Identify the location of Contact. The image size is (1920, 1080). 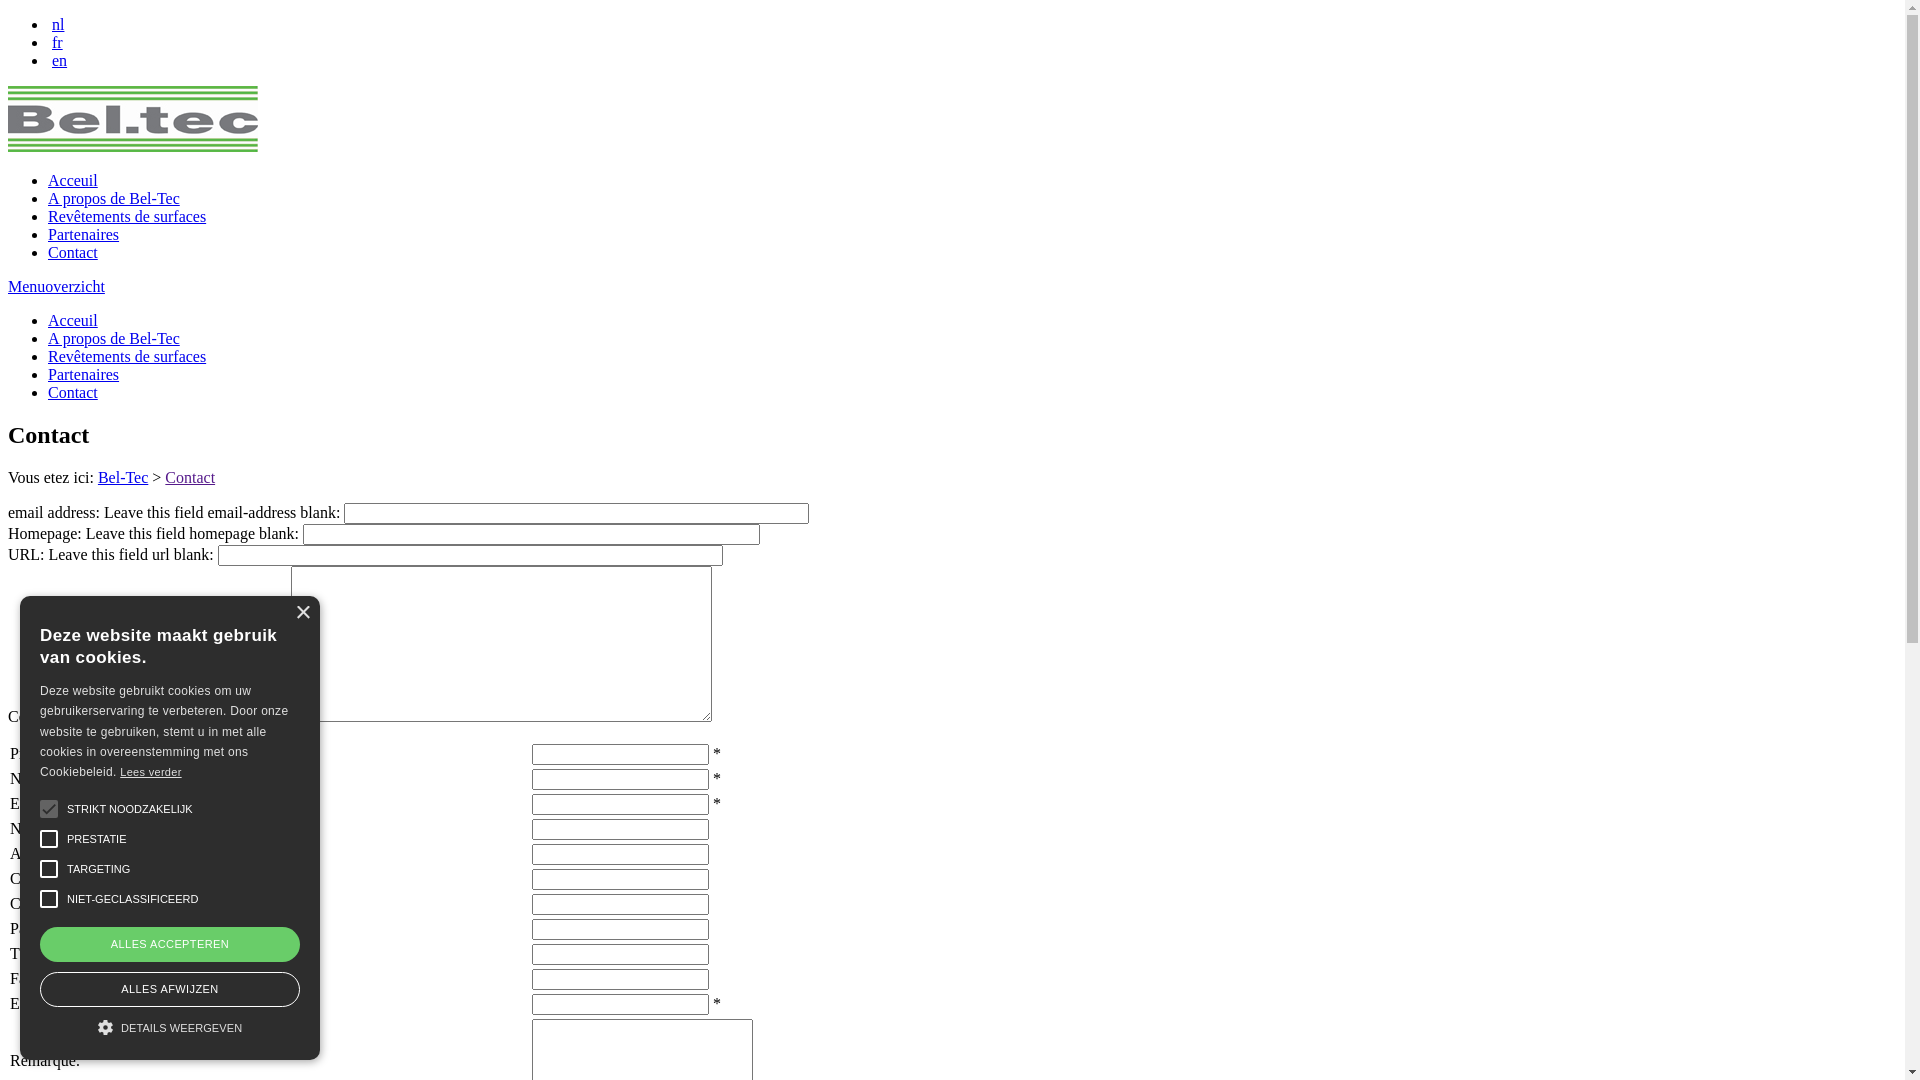
(73, 392).